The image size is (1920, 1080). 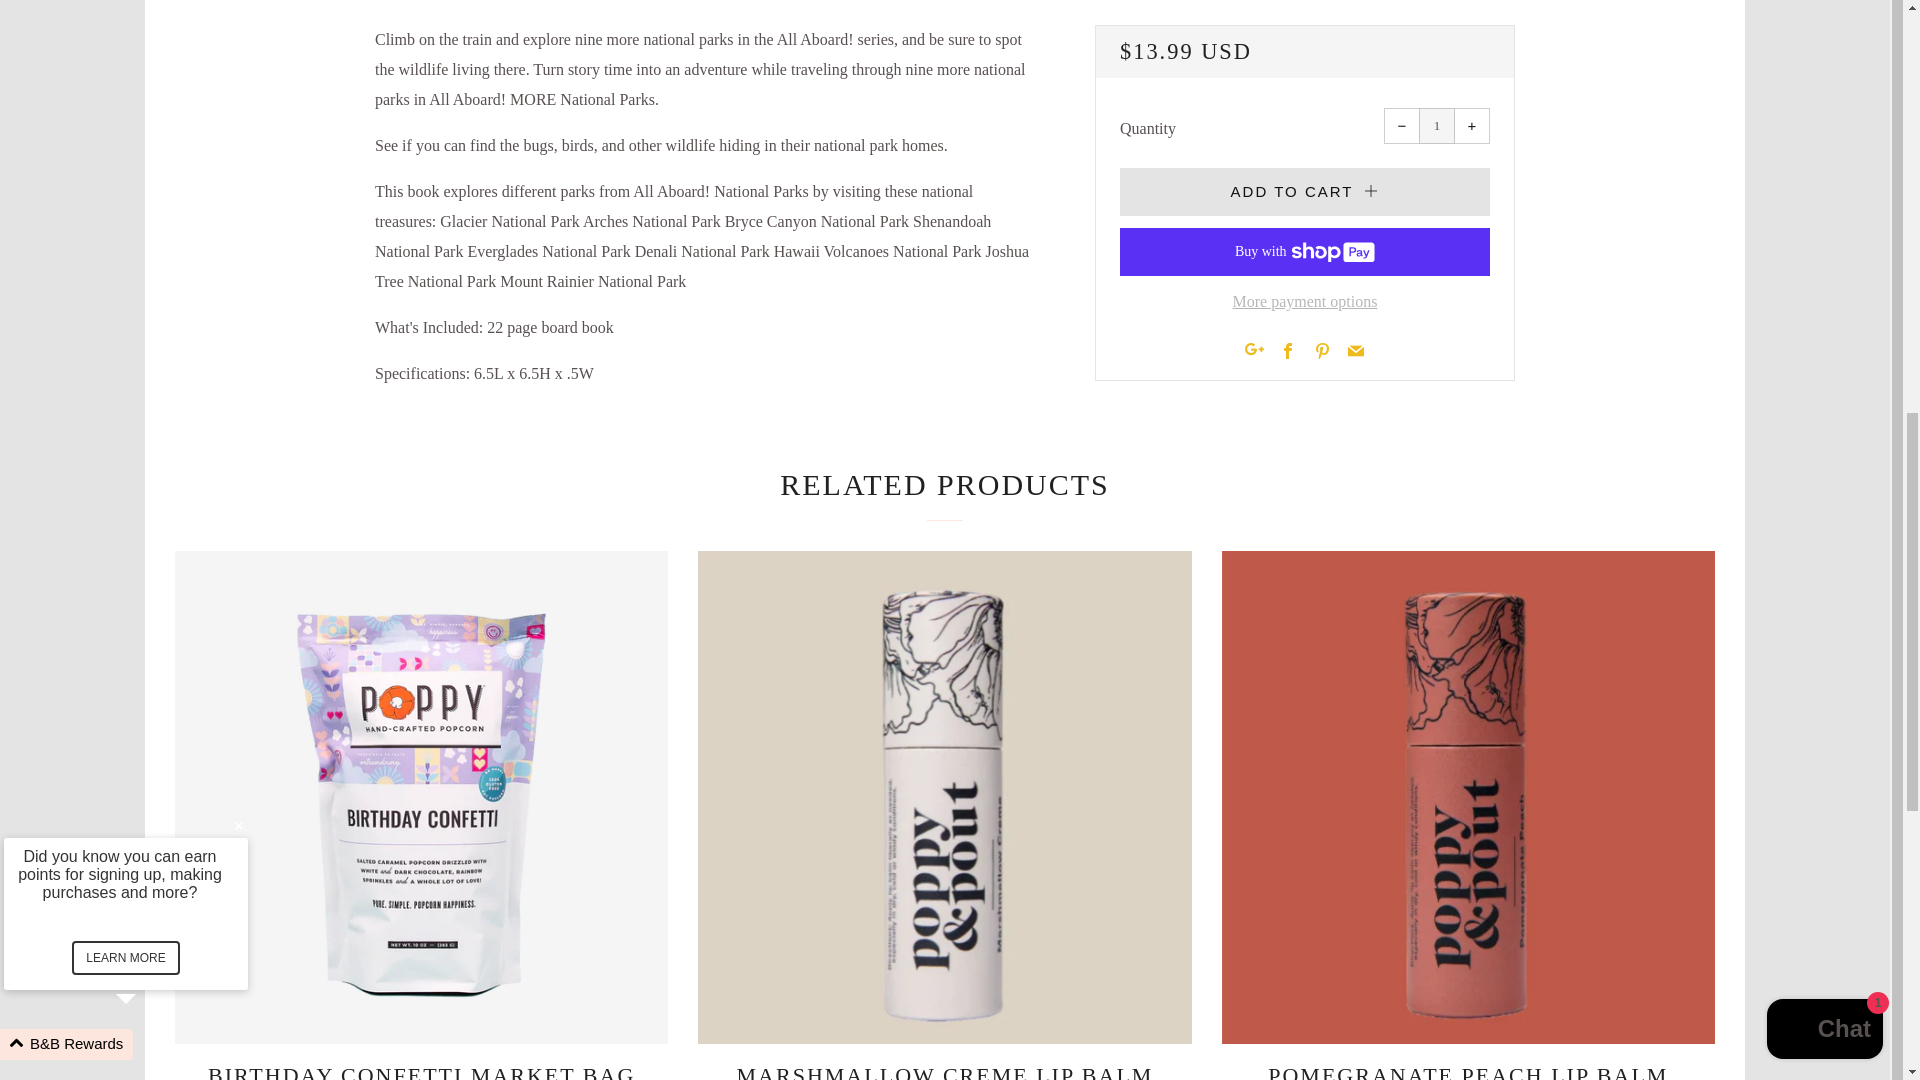 What do you see at coordinates (1436, 126) in the screenshot?
I see `1` at bounding box center [1436, 126].